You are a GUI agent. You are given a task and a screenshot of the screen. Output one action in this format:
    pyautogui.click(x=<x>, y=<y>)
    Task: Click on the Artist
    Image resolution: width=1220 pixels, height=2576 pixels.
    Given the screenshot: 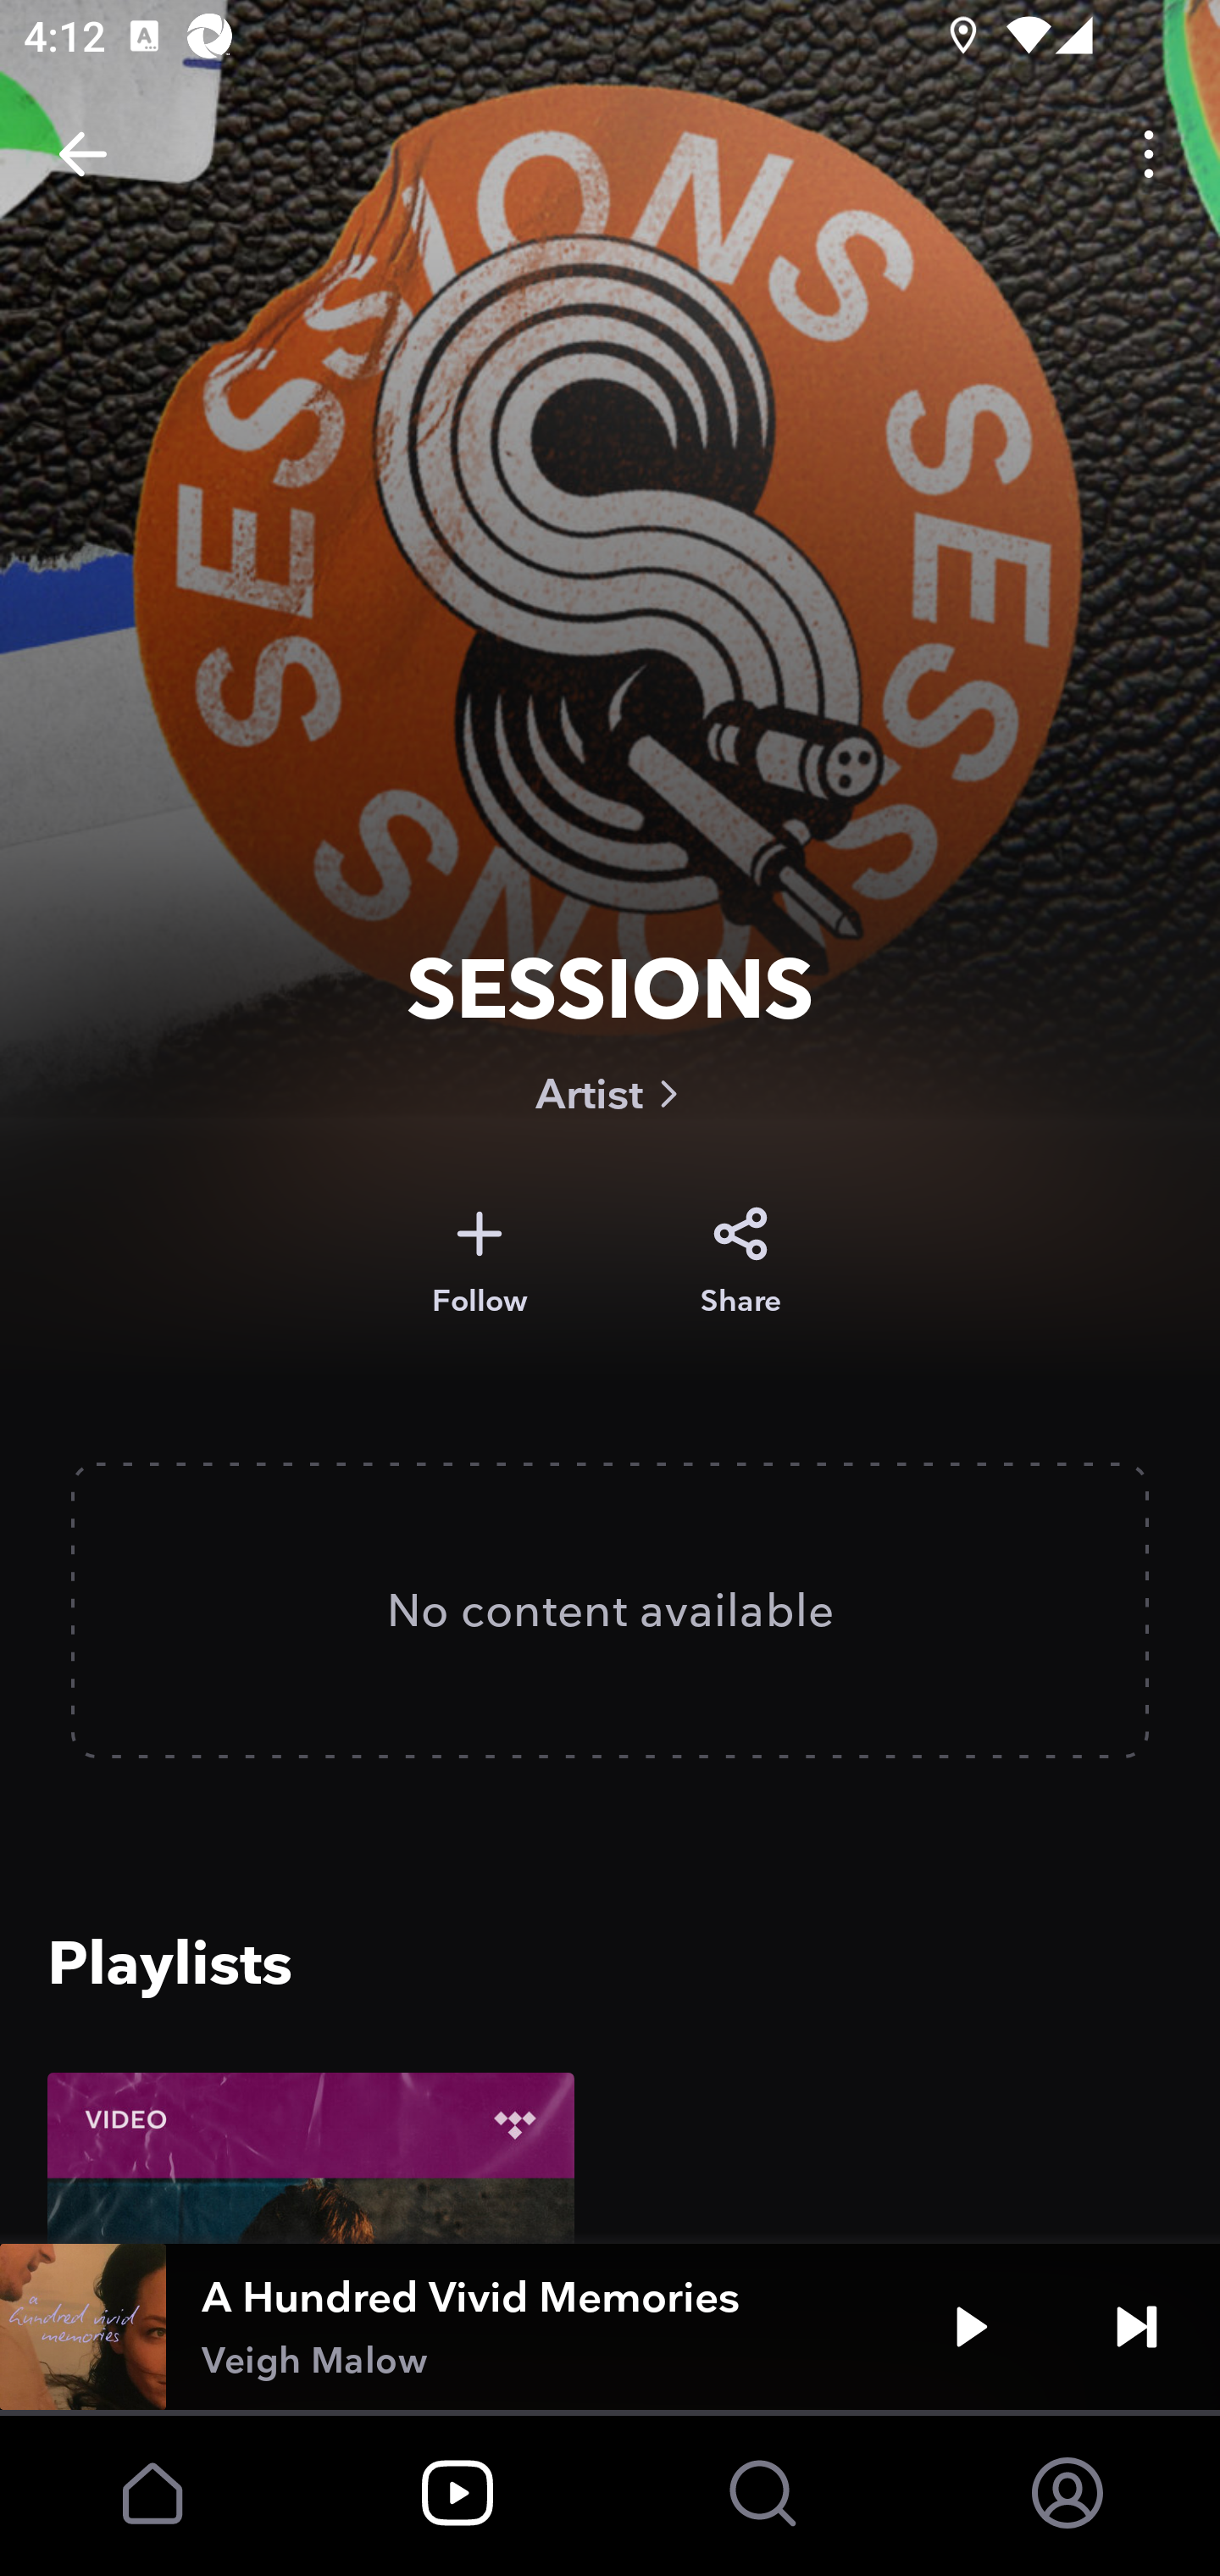 What is the action you would take?
    pyautogui.click(x=610, y=1093)
    